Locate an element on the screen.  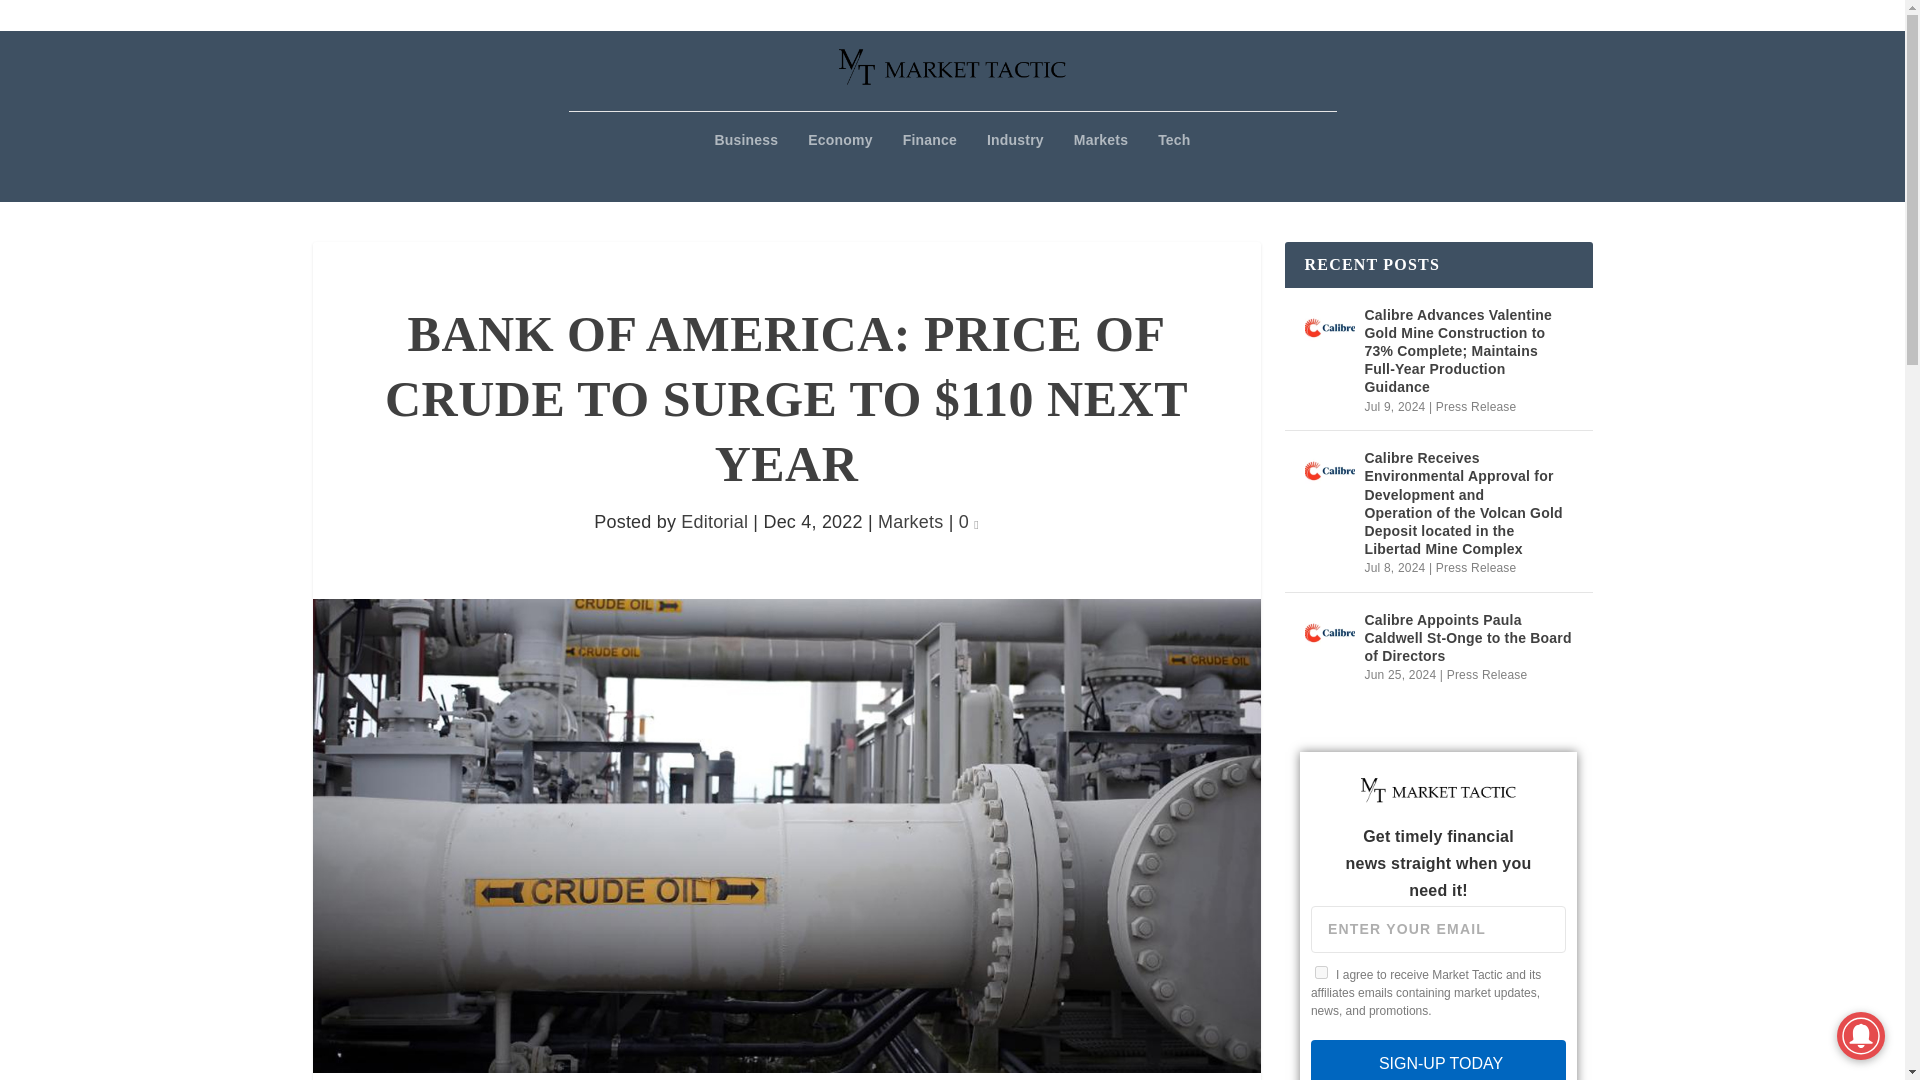
Economy is located at coordinates (840, 166).